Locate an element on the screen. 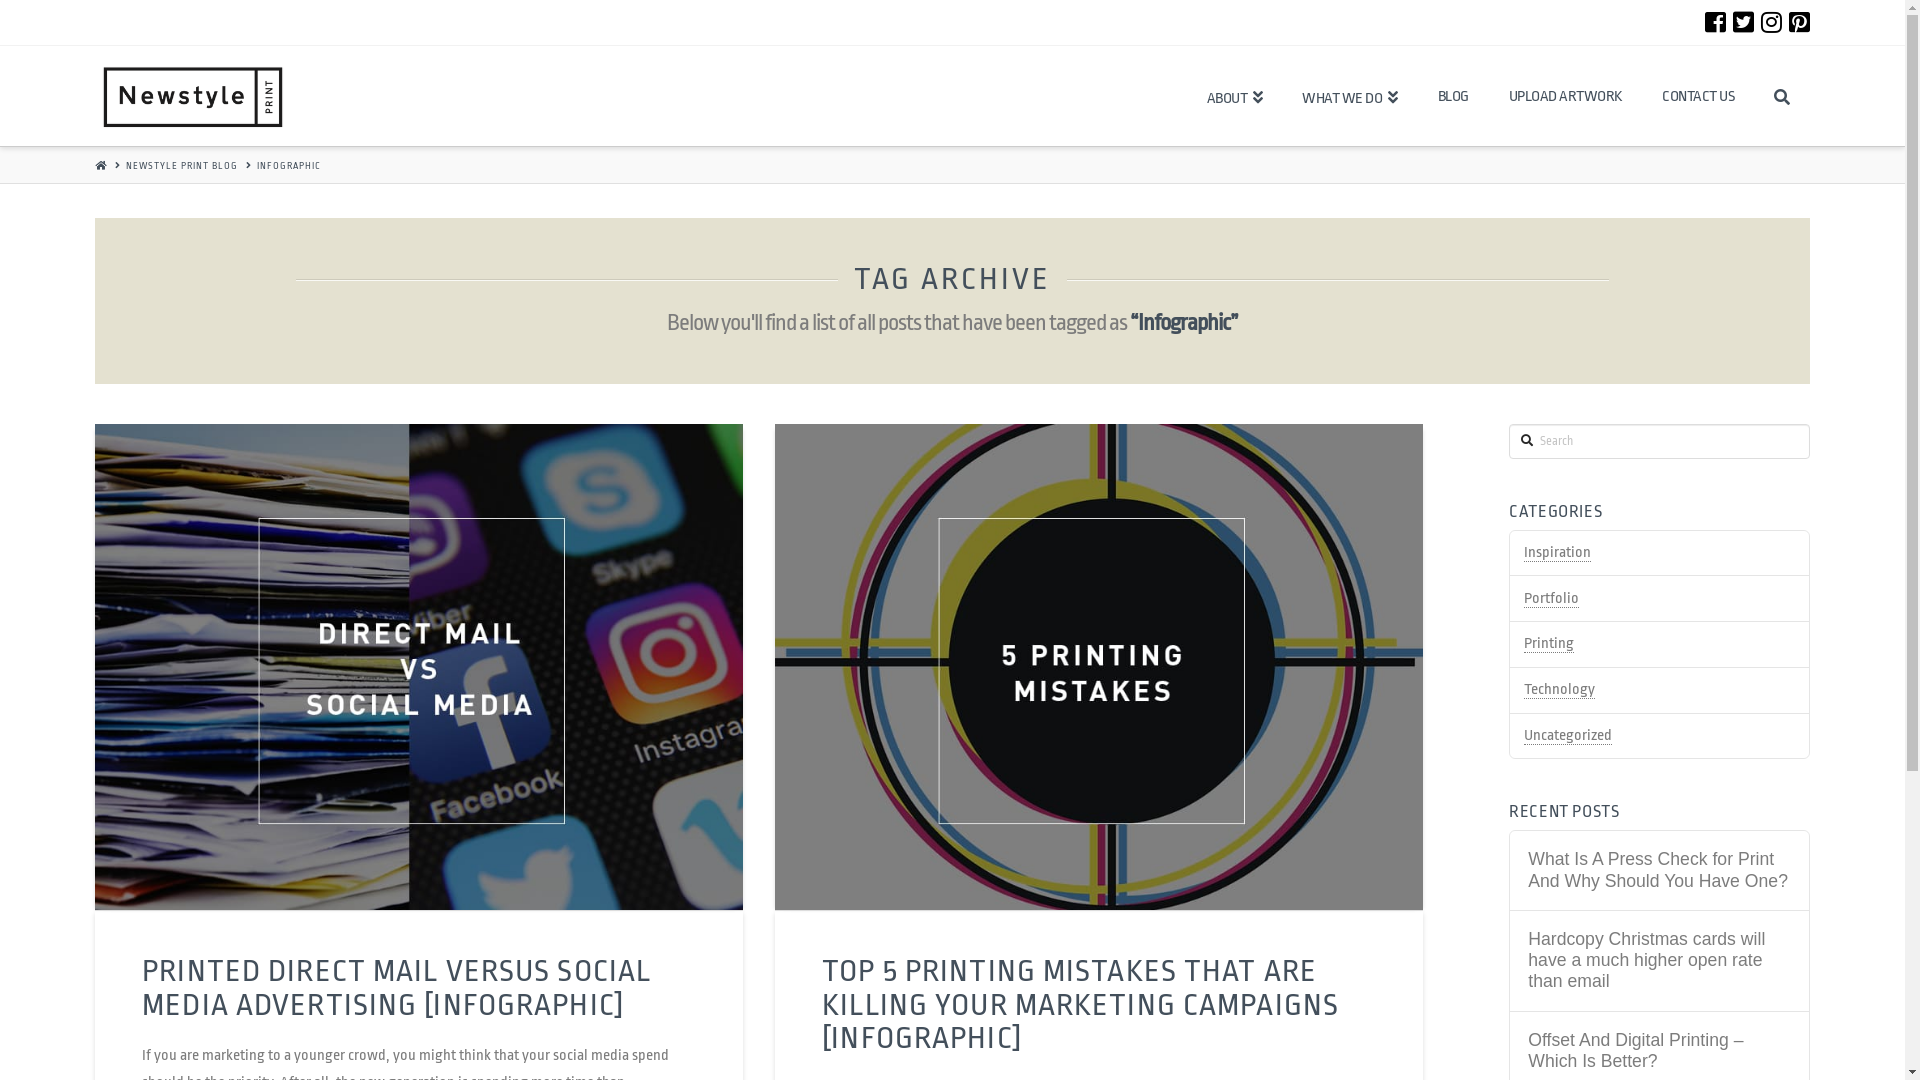  CONTACT US is located at coordinates (1698, 96).